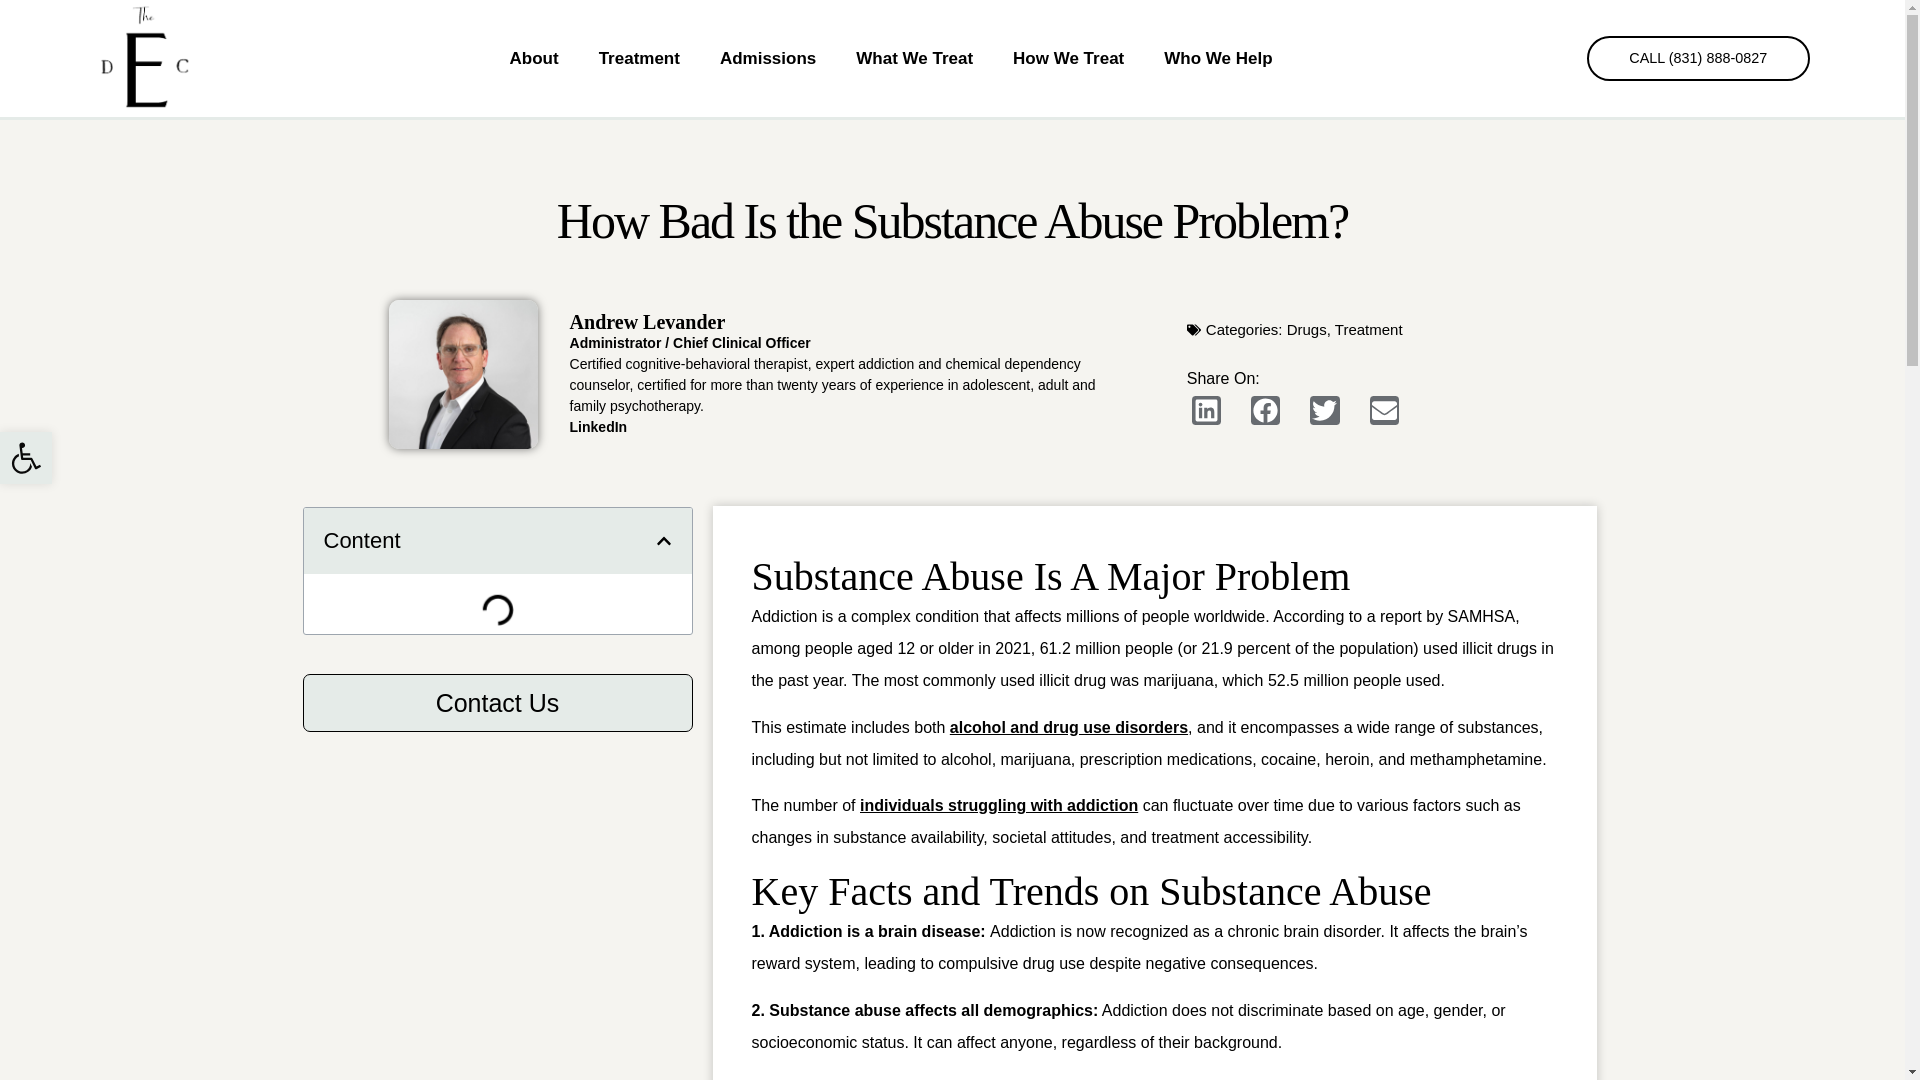 The width and height of the screenshot is (1920, 1080). Describe the element at coordinates (1068, 58) in the screenshot. I see `How We Treat` at that location.